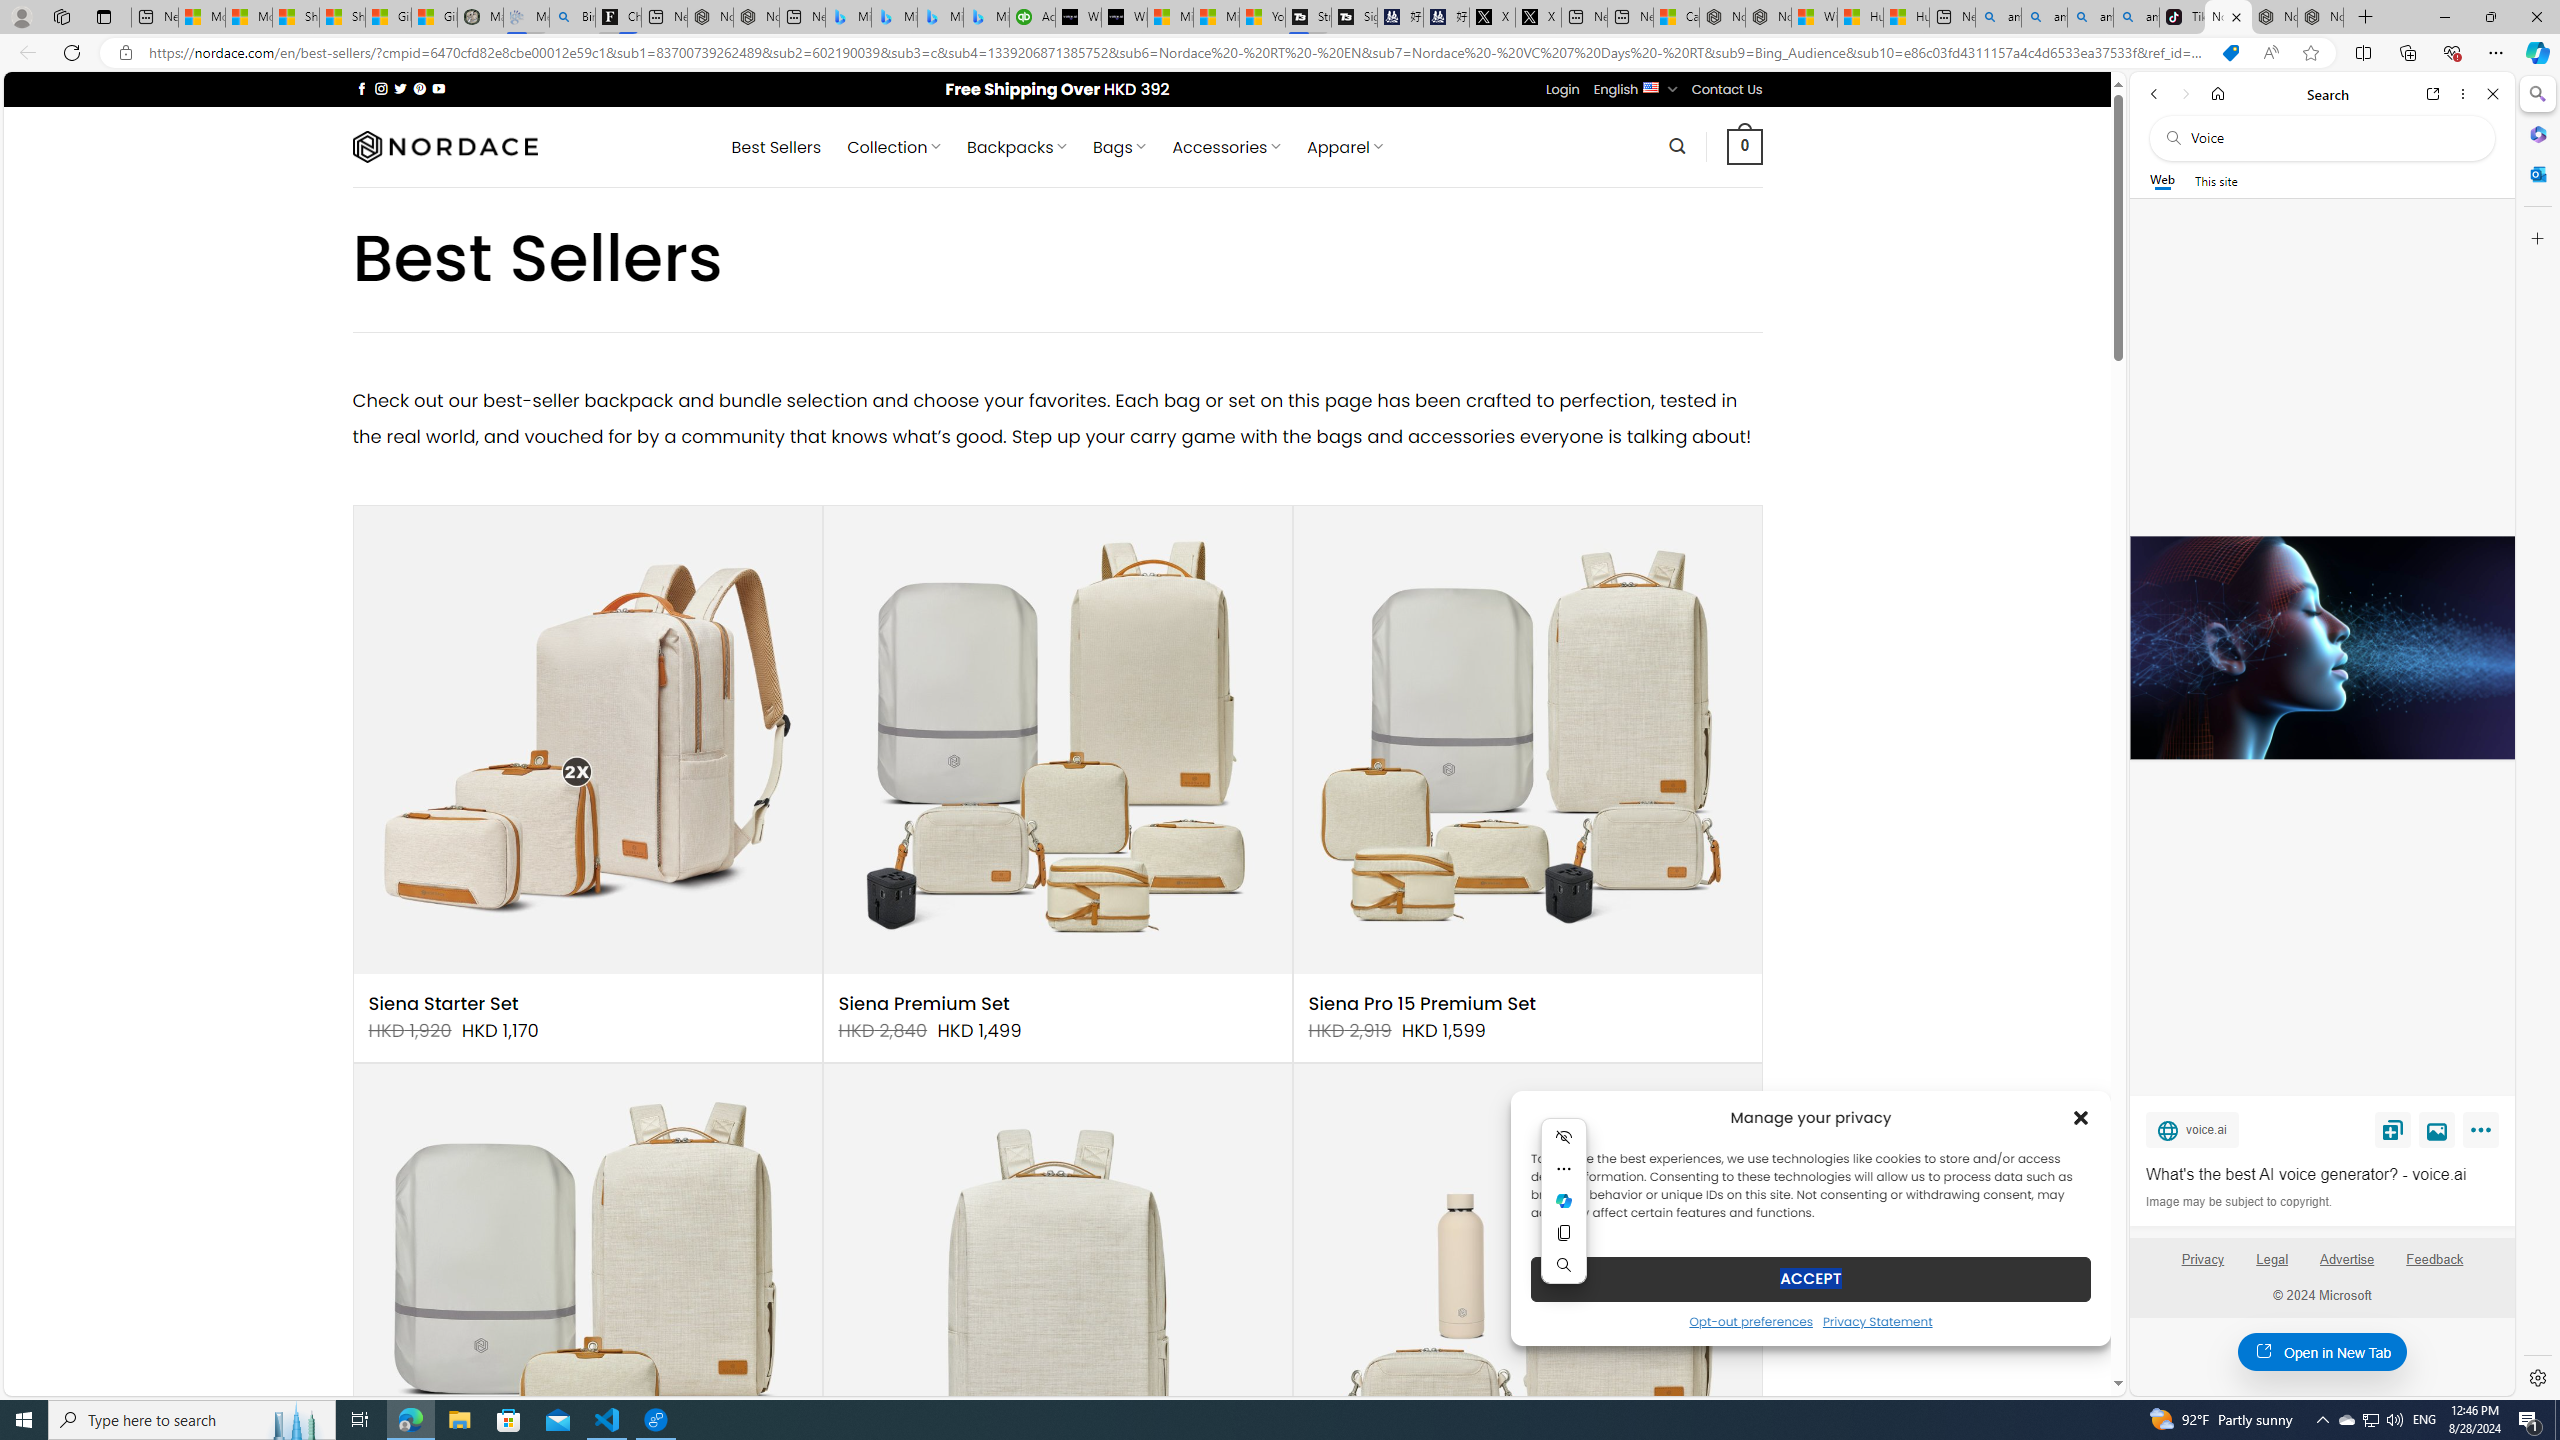 Image resolution: width=2560 pixels, height=1440 pixels. What do you see at coordinates (587, 1298) in the screenshot?
I see `Siena Pro 15 Essential Set` at bounding box center [587, 1298].